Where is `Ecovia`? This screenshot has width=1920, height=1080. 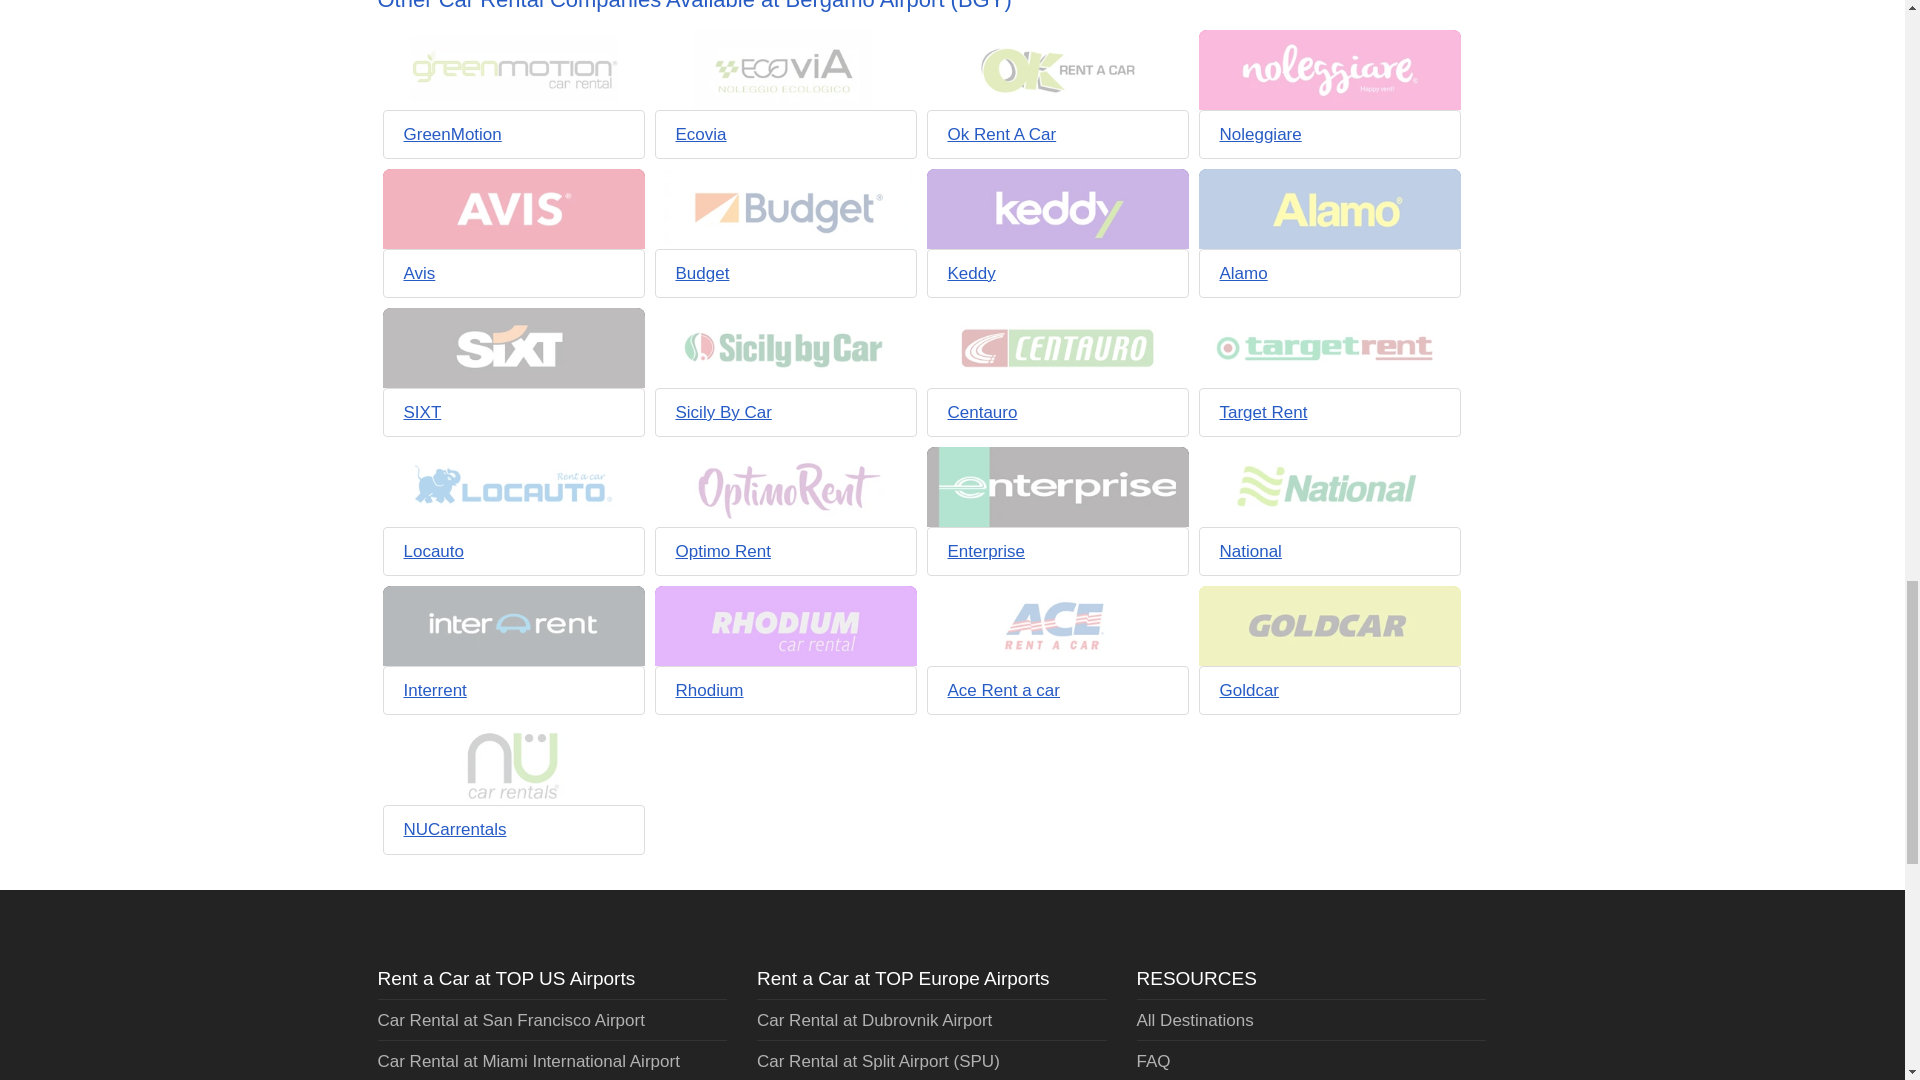 Ecovia is located at coordinates (701, 133).